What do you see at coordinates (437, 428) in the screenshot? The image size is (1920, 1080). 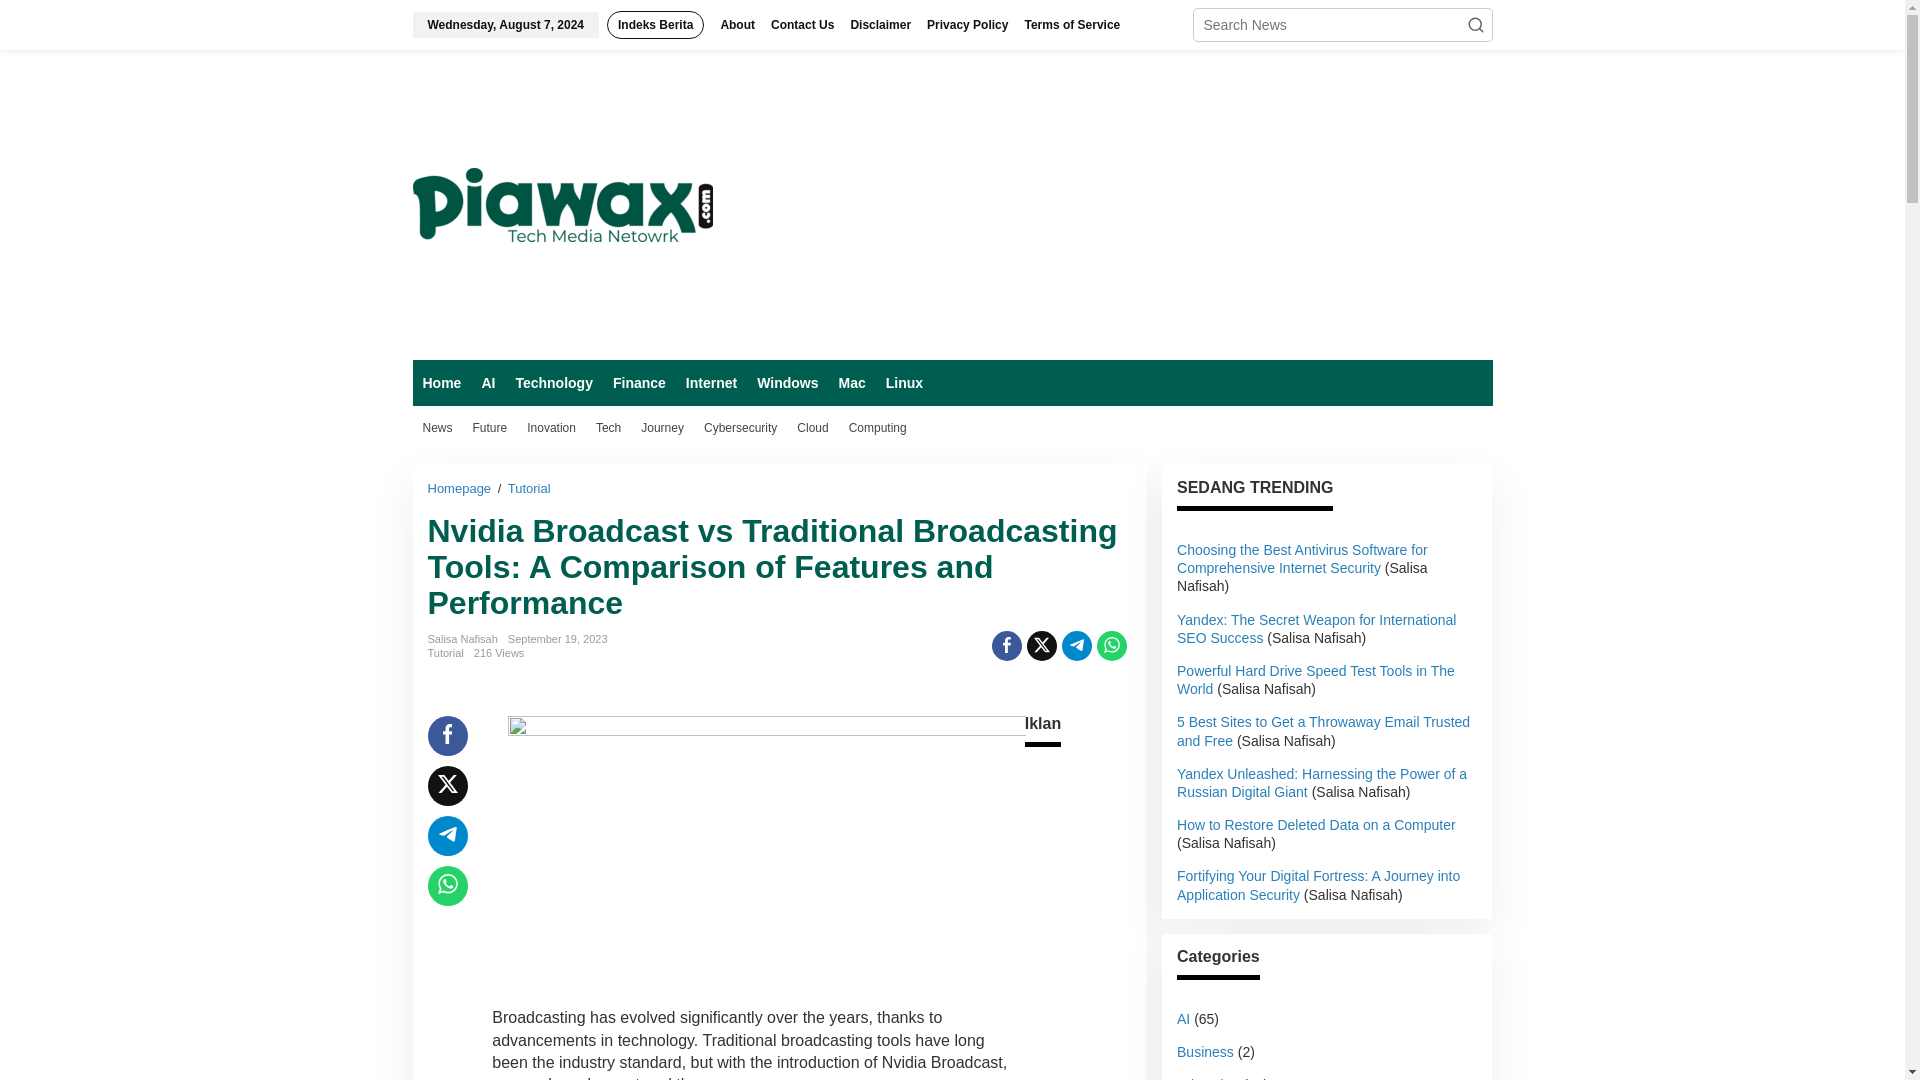 I see `News` at bounding box center [437, 428].